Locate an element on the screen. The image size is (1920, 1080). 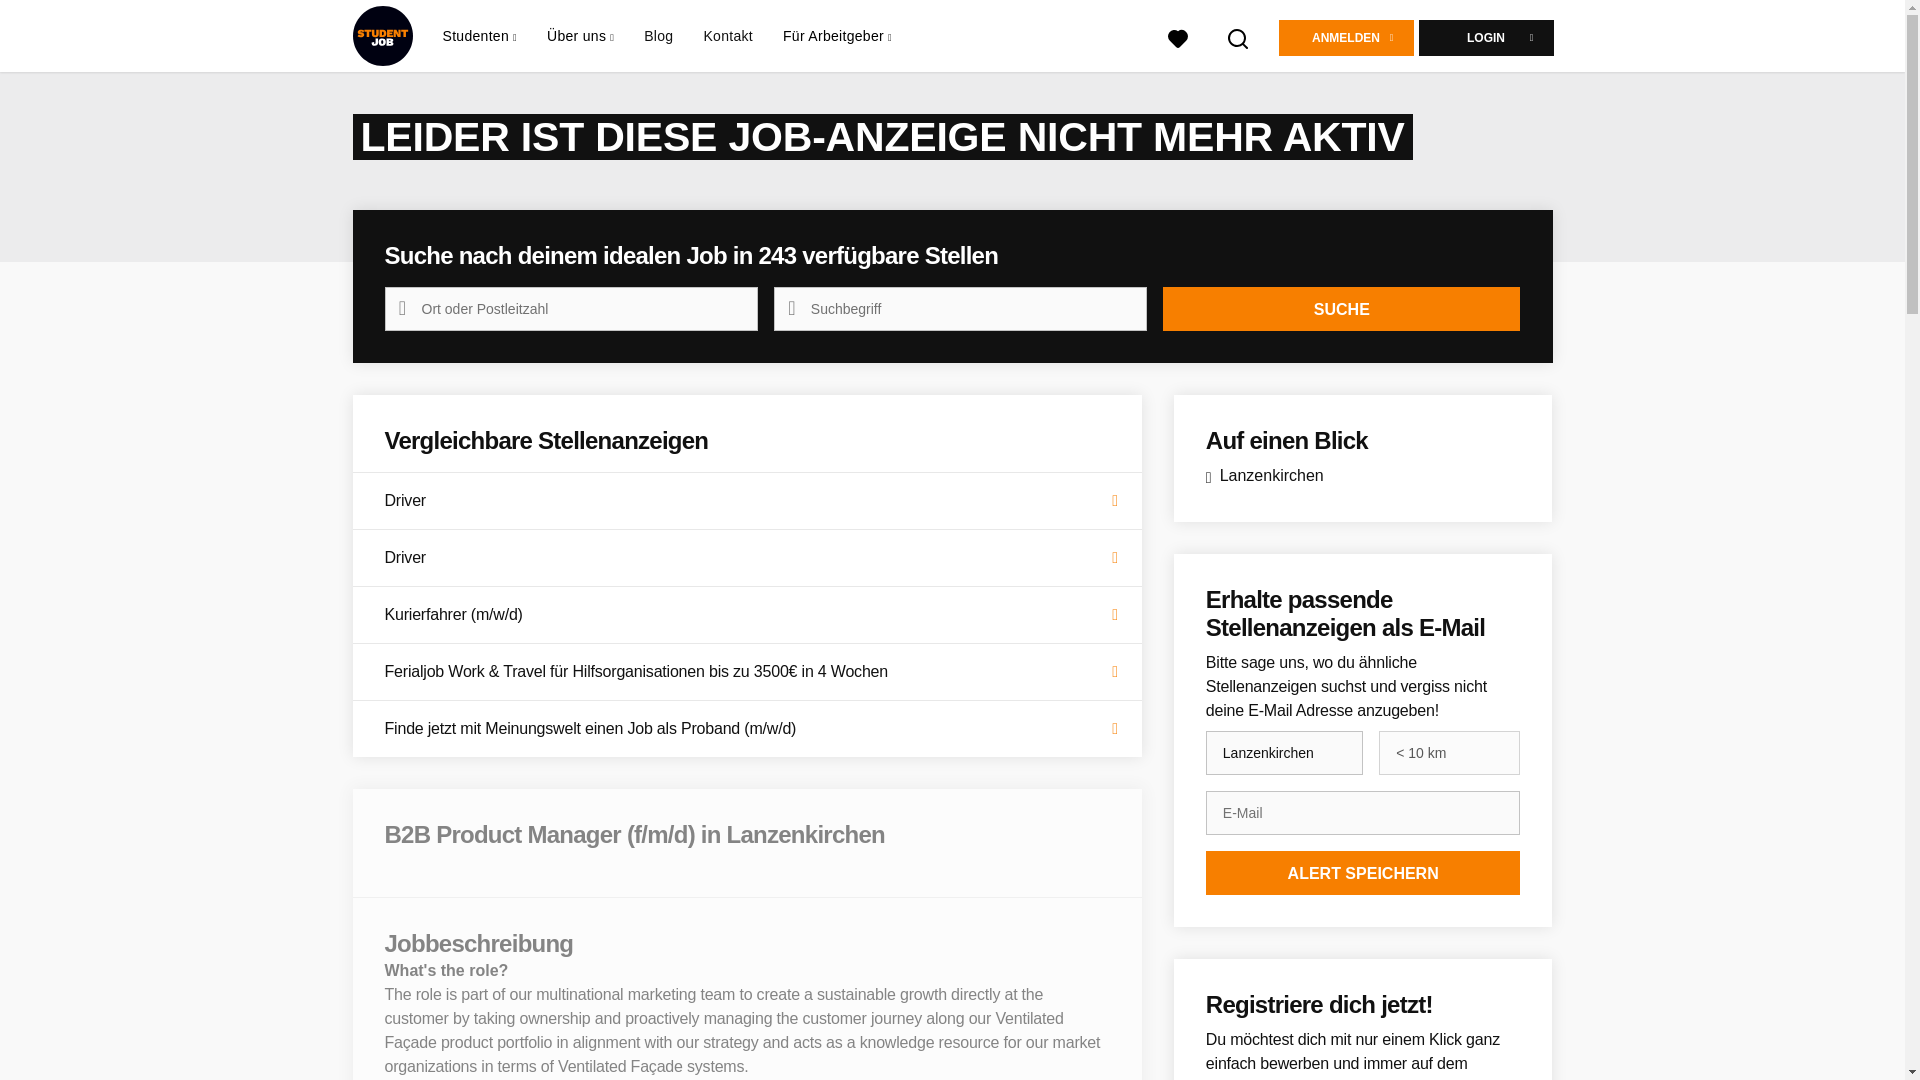
StudentJob AT is located at coordinates (382, 36).